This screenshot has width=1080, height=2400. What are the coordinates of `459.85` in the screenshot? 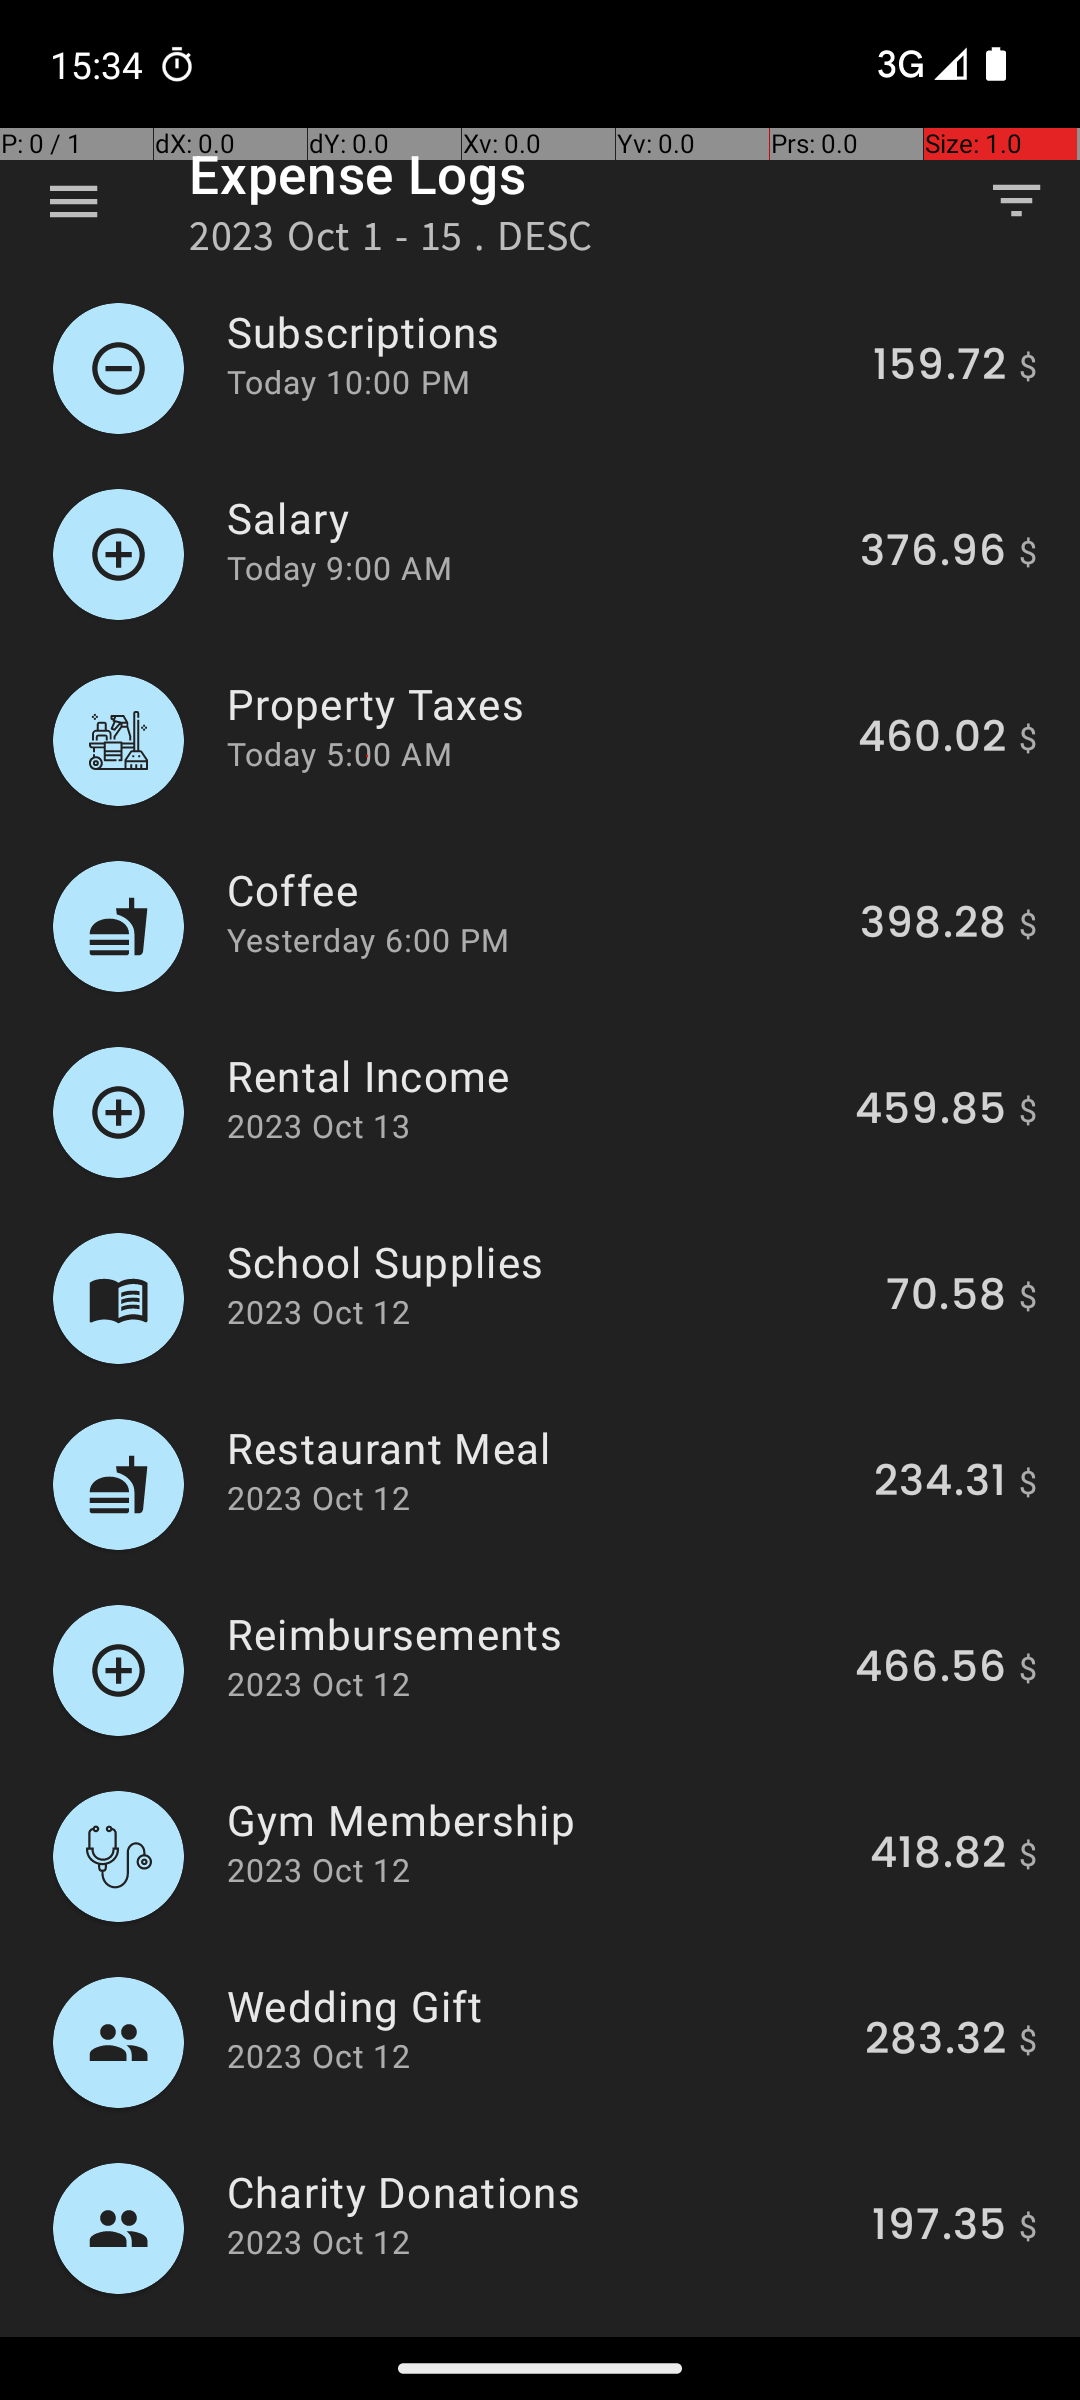 It's located at (930, 1112).